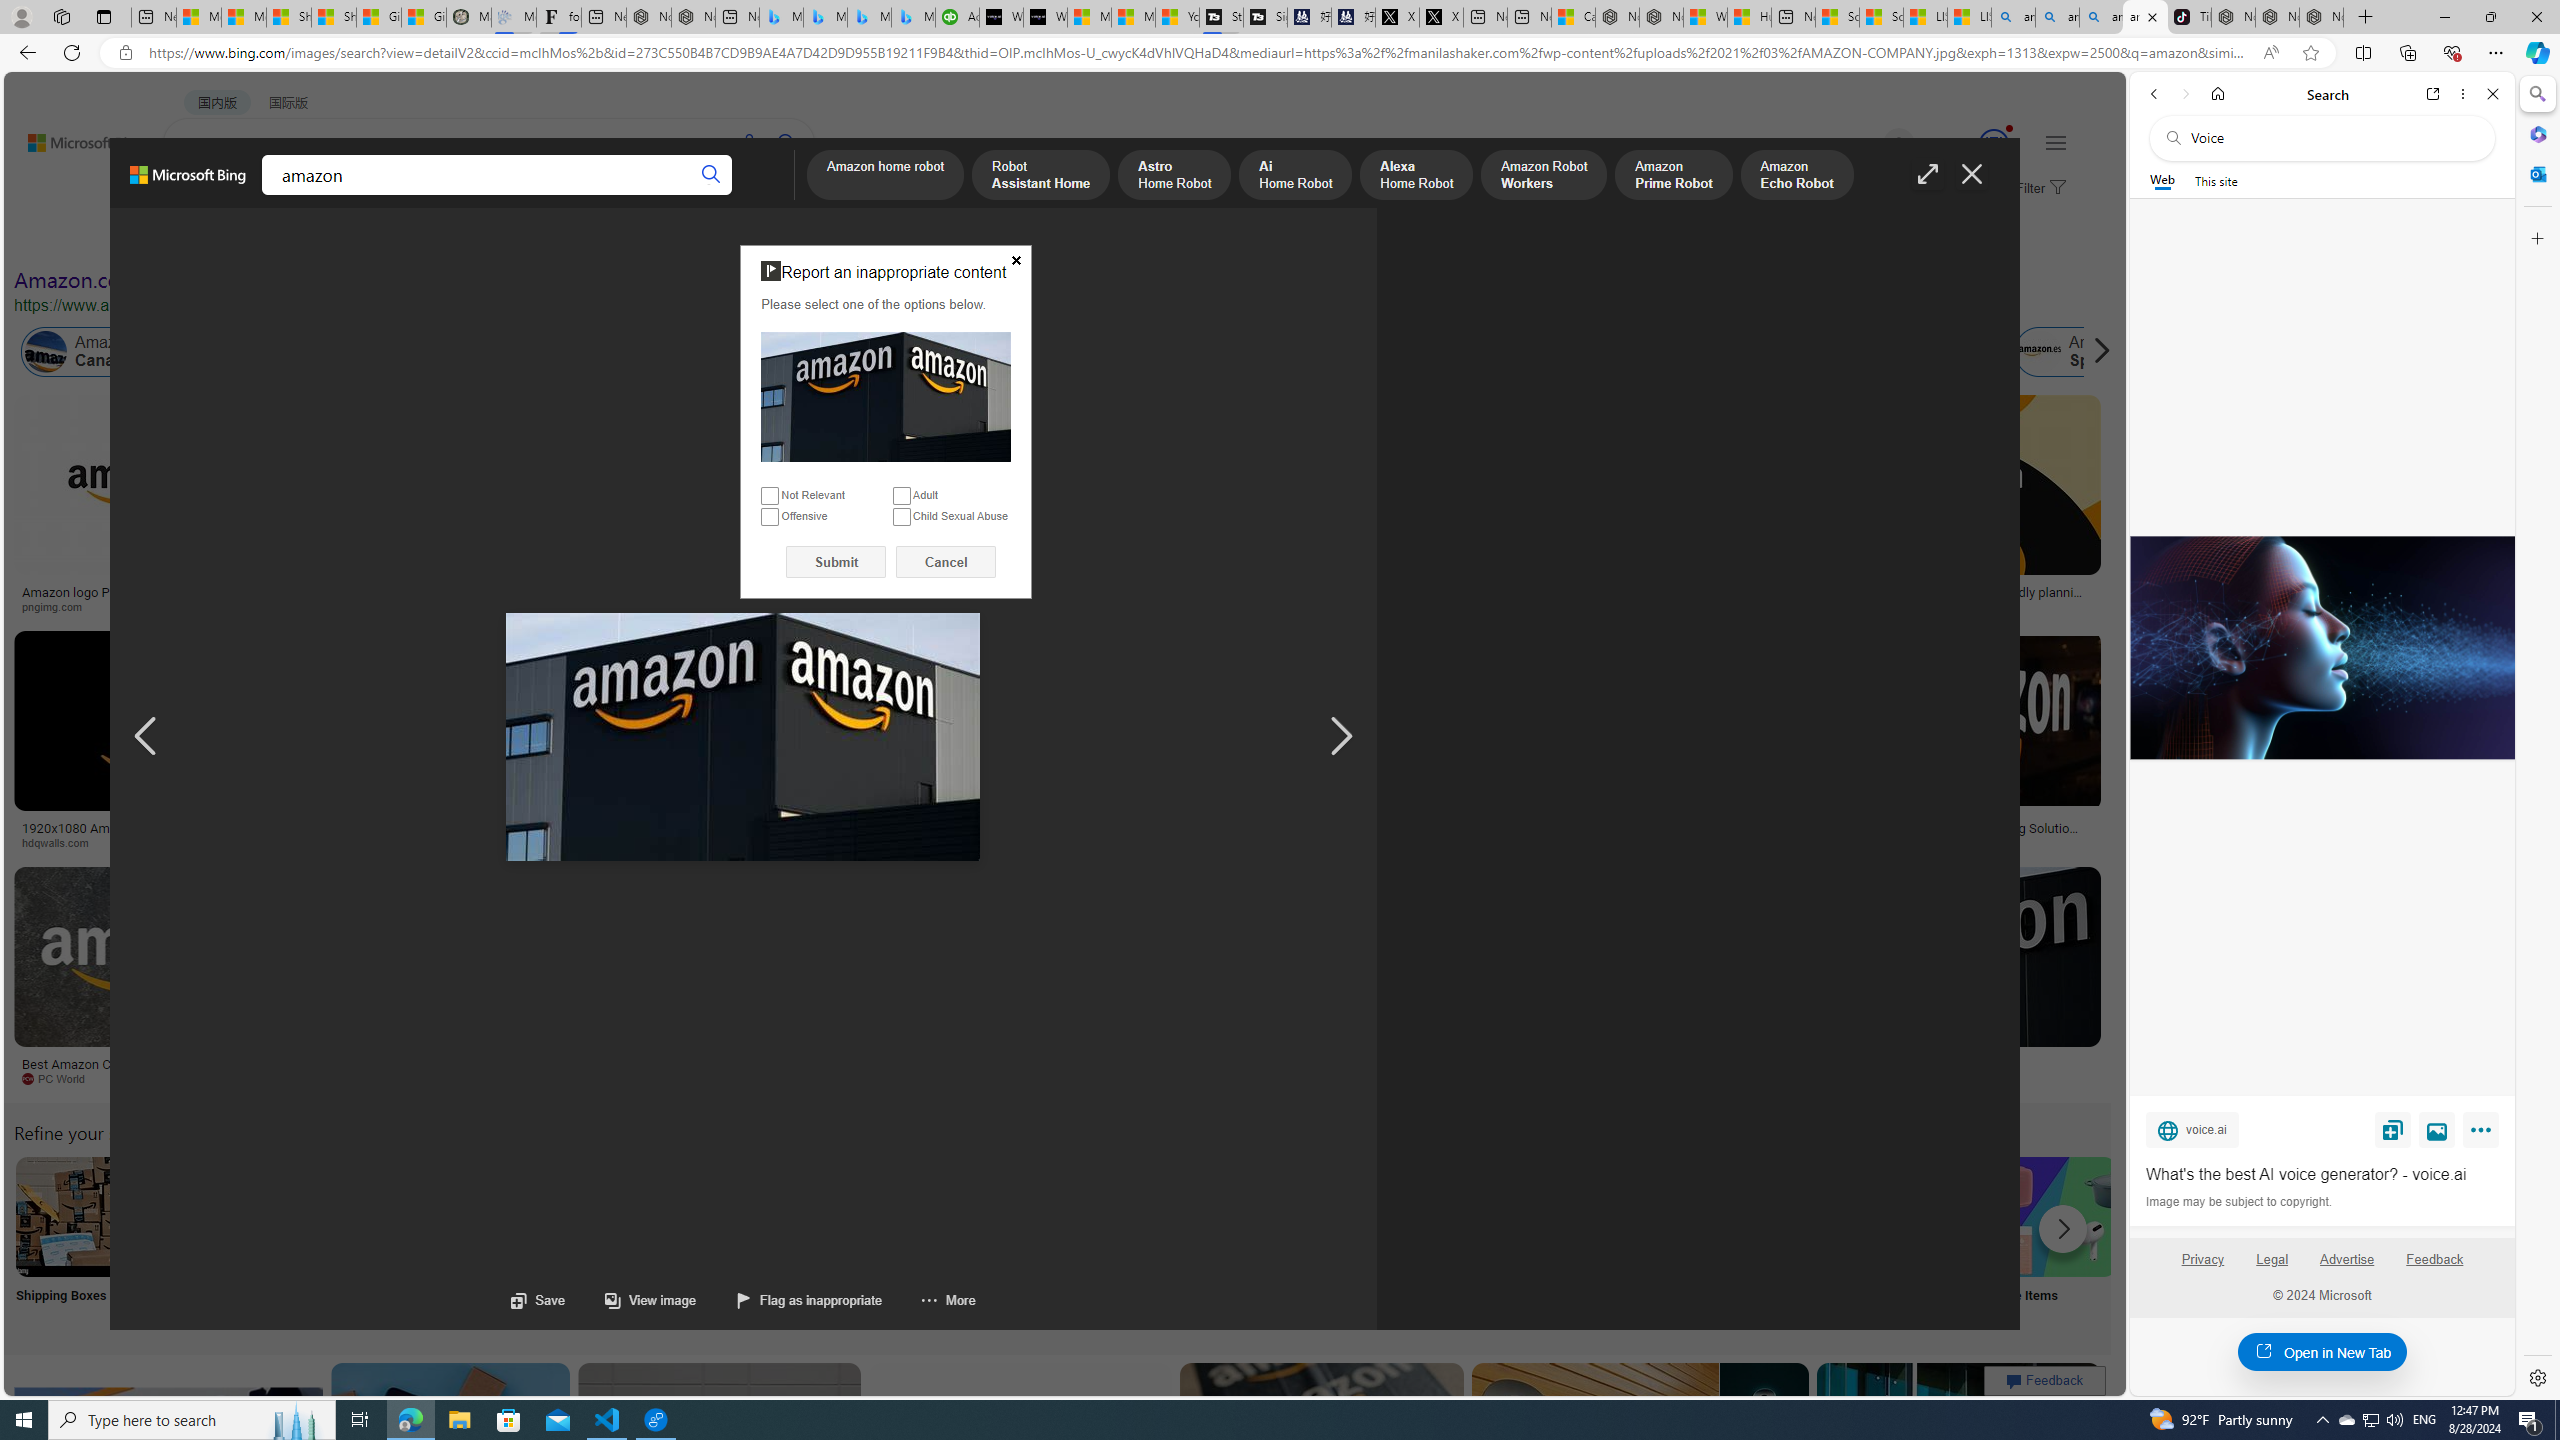 This screenshot has width=2560, height=1440. Describe the element at coordinates (395, 598) in the screenshot. I see `Two Reasons Why Retailers Need to Leverage Amazon` at that location.